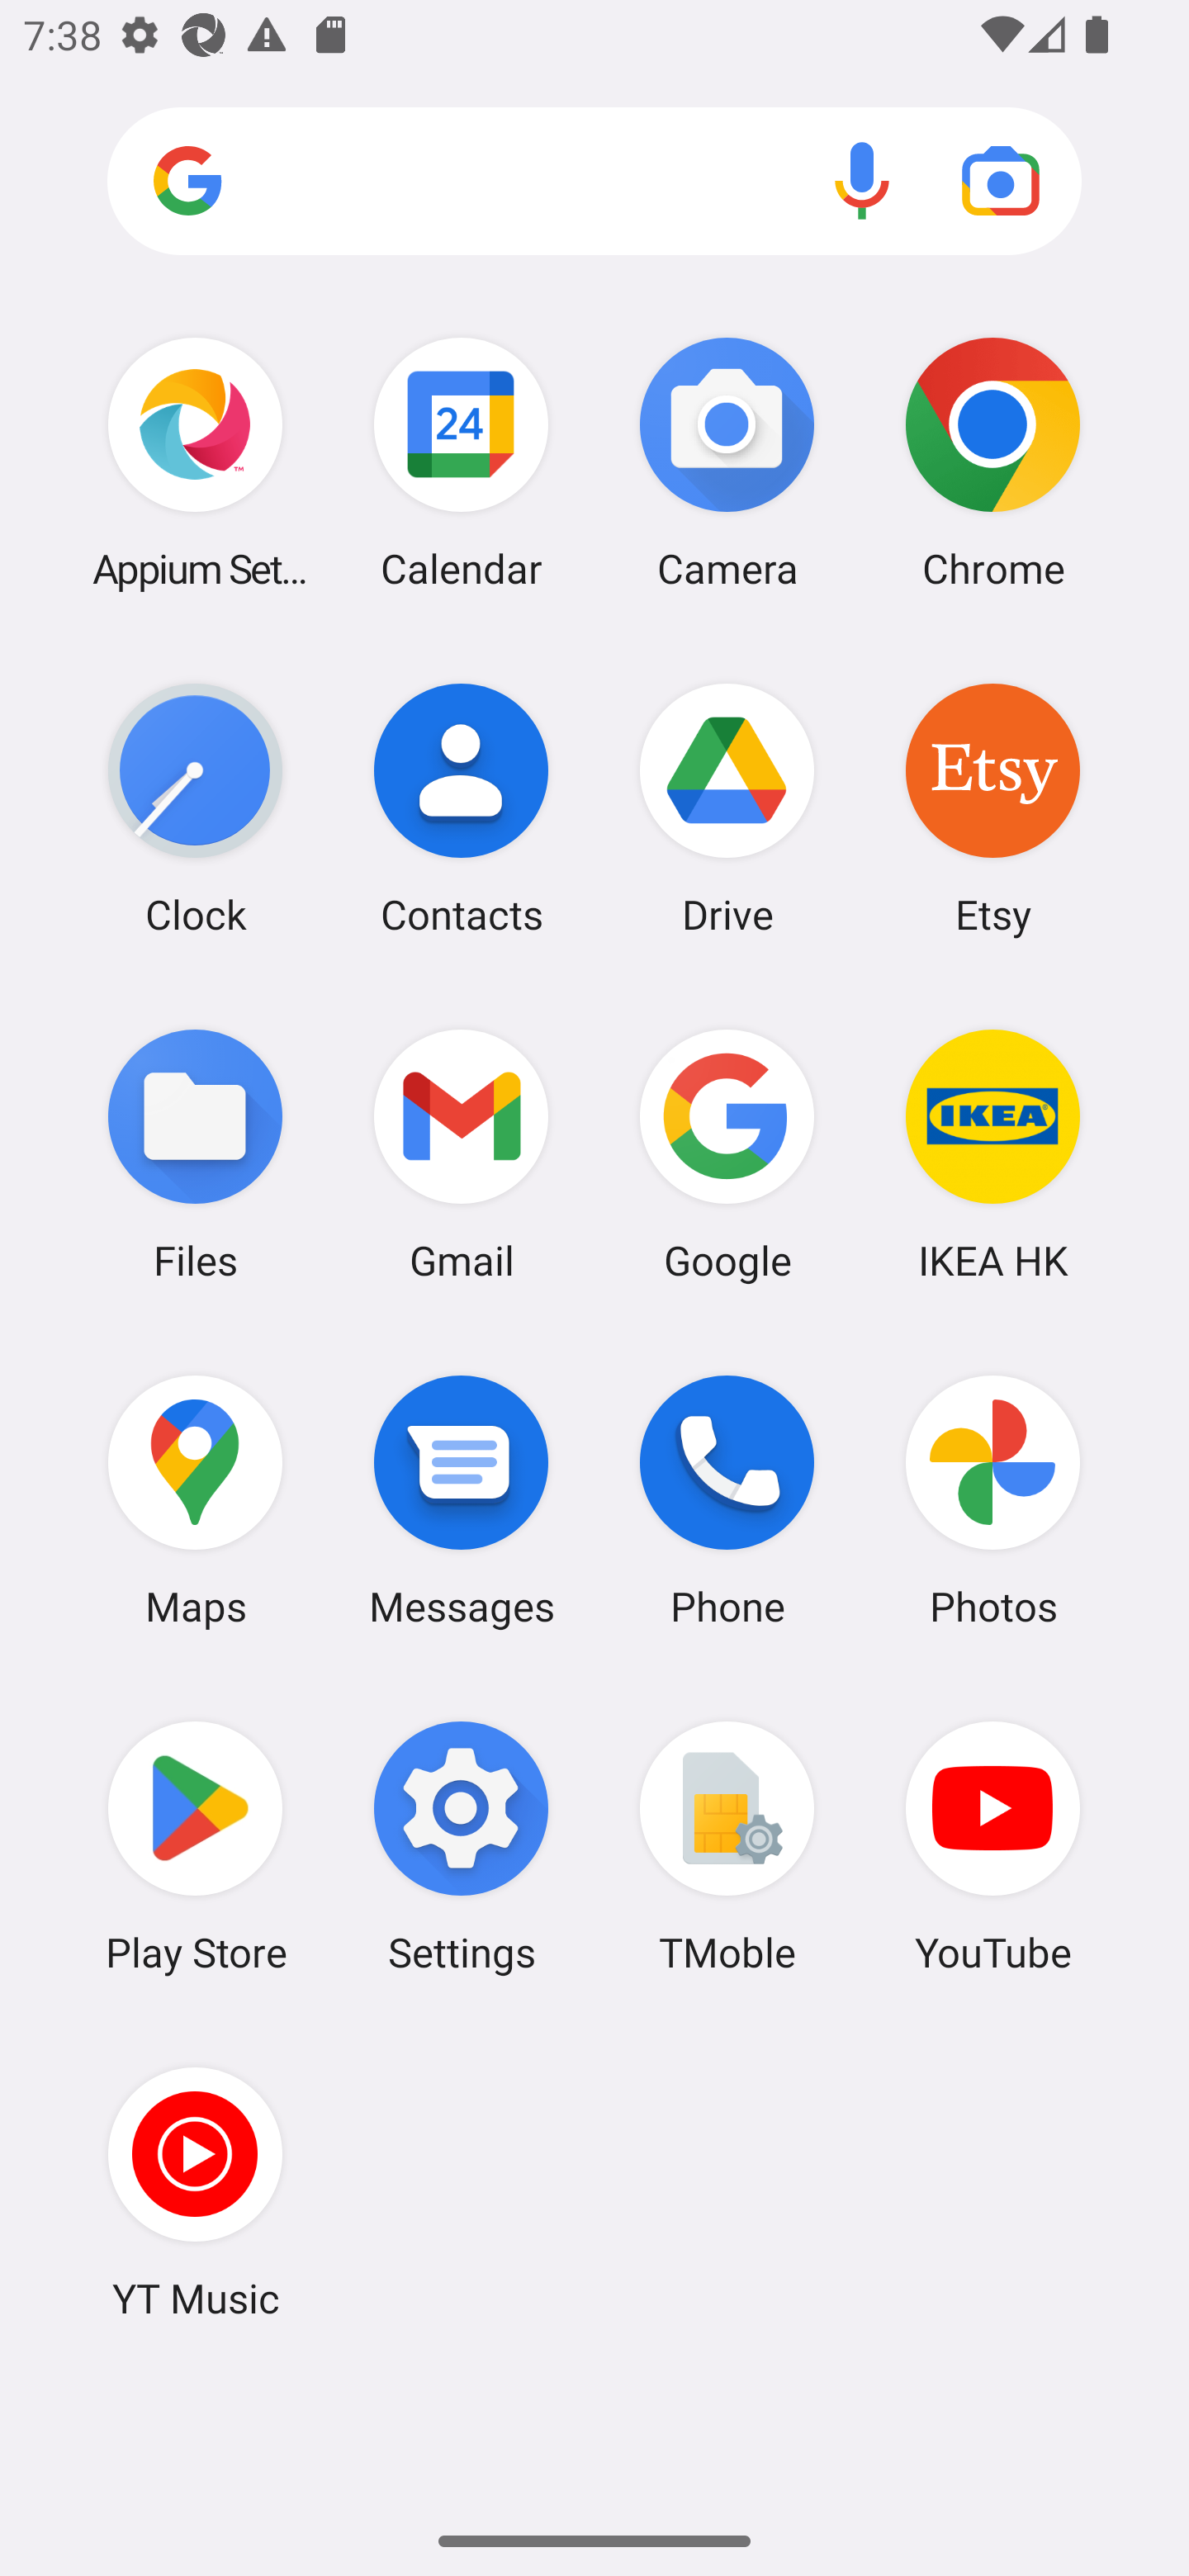  Describe the element at coordinates (727, 1847) in the screenshot. I see `TMoble` at that location.